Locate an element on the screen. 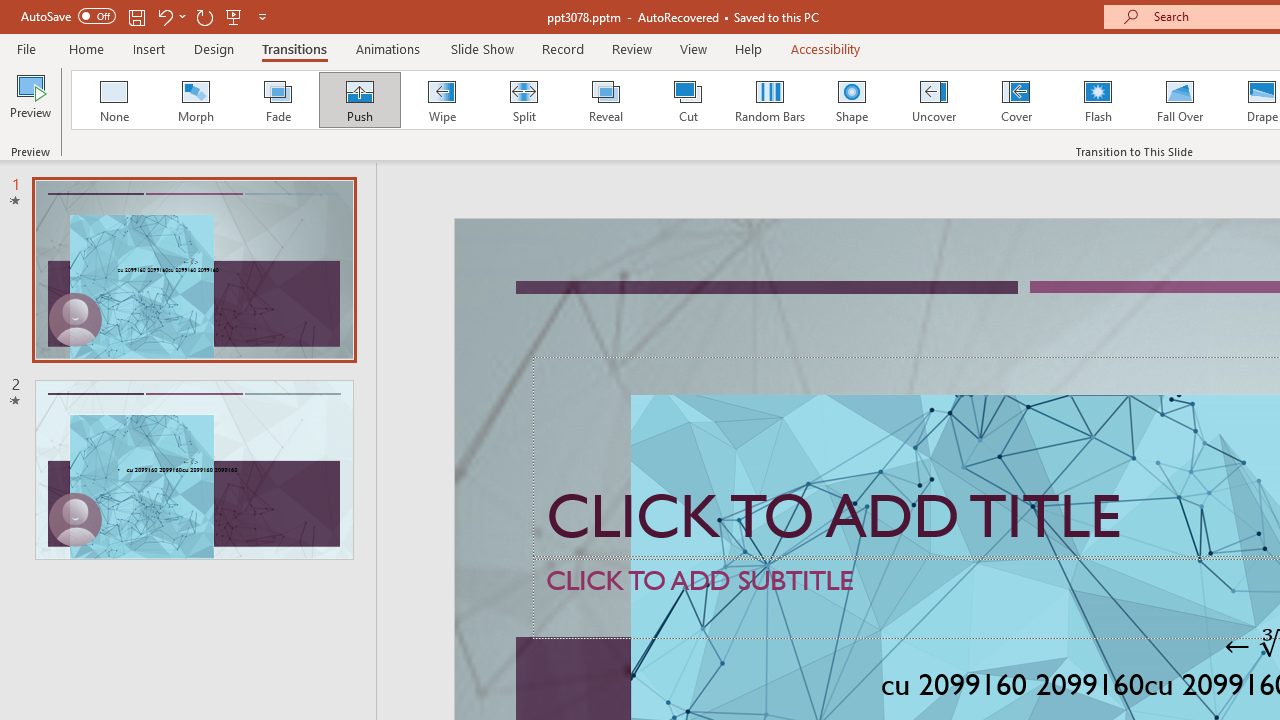 The image size is (1280, 720). Uncover is located at coordinates (934, 100).